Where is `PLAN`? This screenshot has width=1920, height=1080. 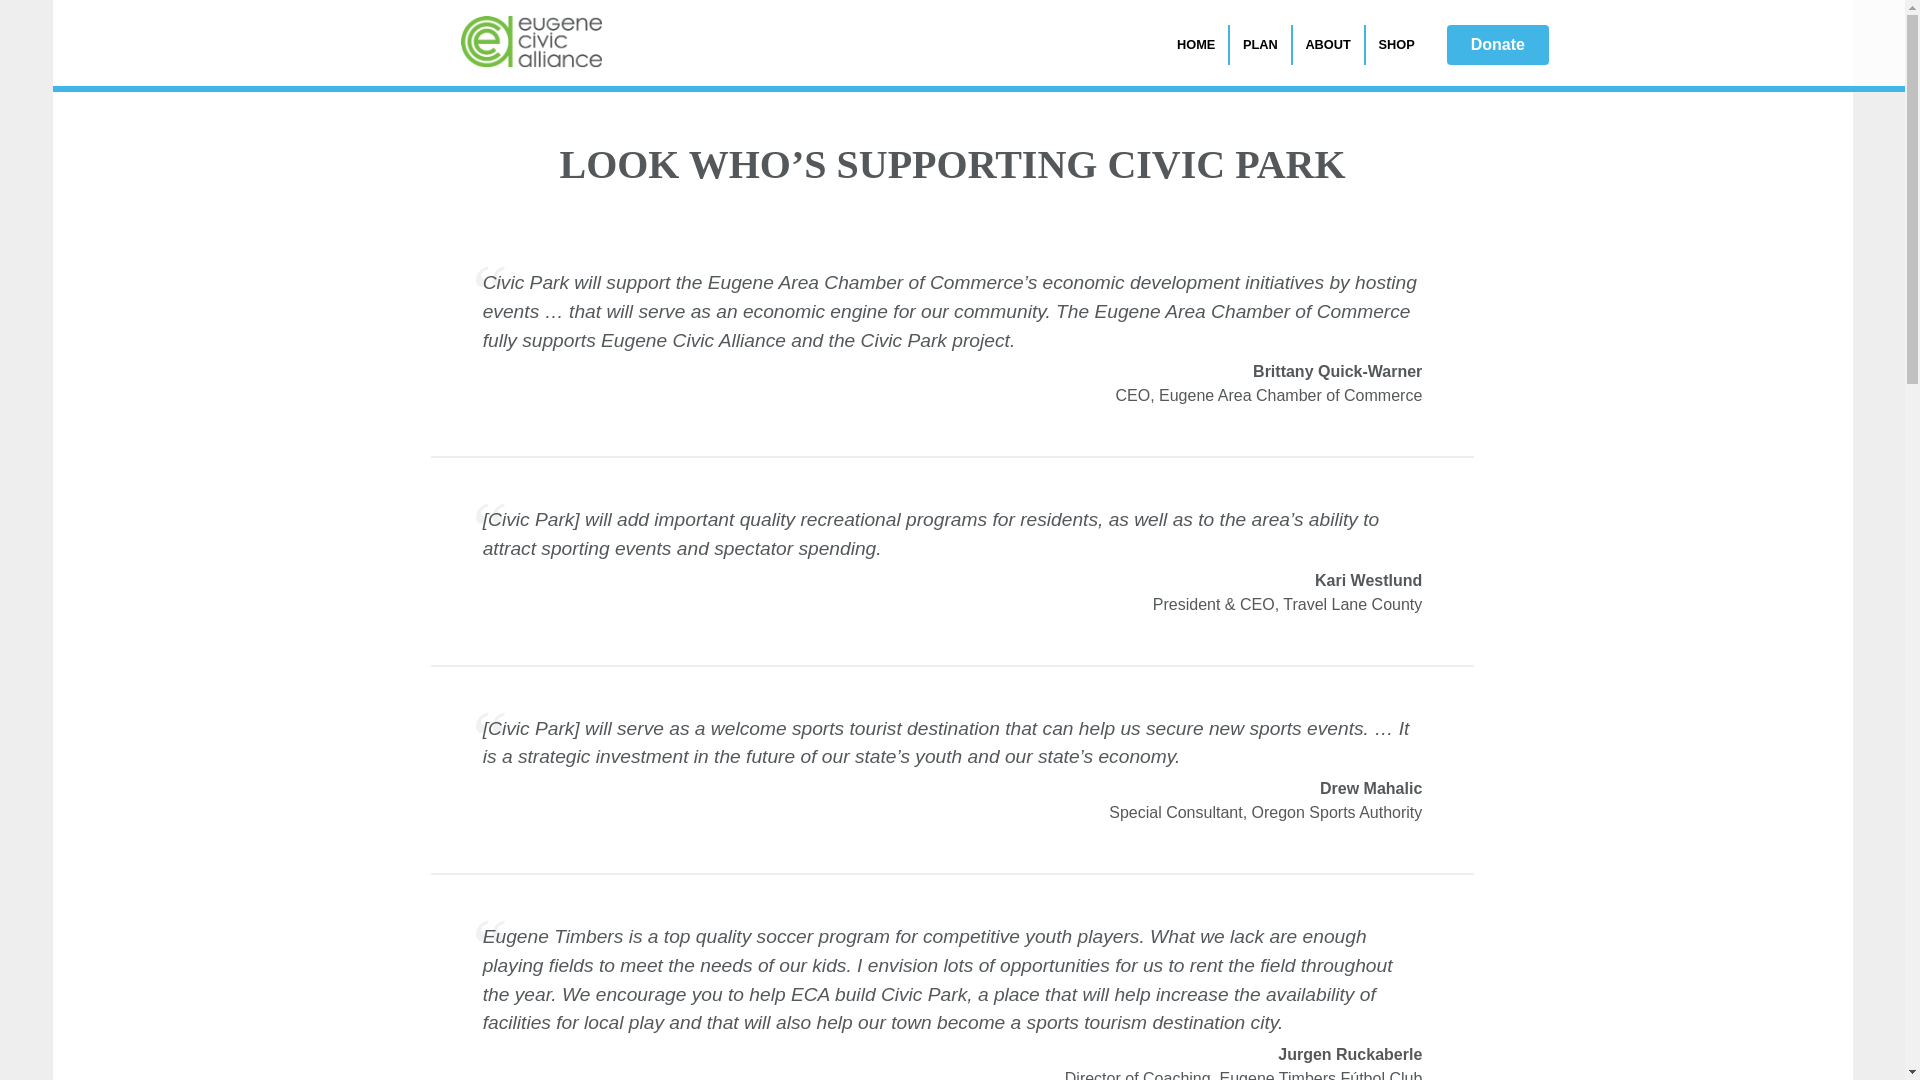
PLAN is located at coordinates (1260, 44).